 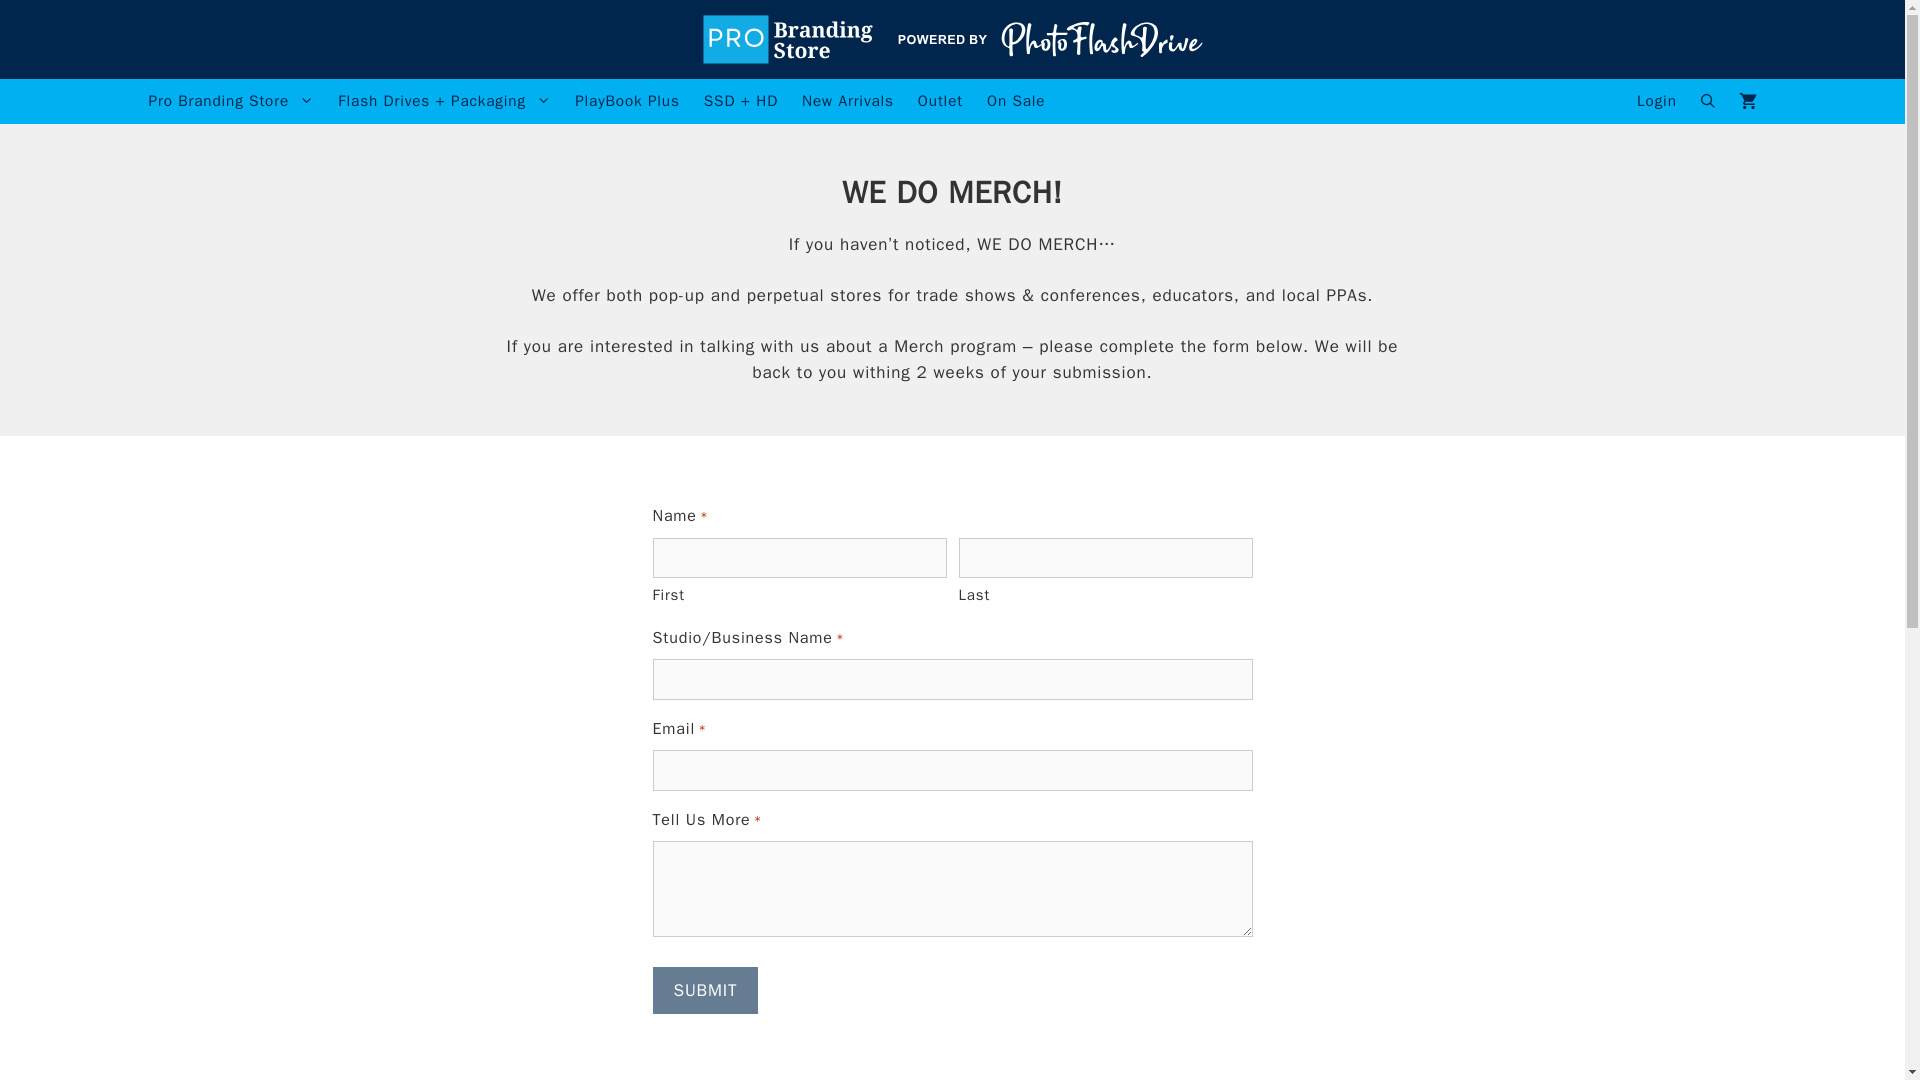 What do you see at coordinates (1747, 101) in the screenshot?
I see `View your shopping cart` at bounding box center [1747, 101].